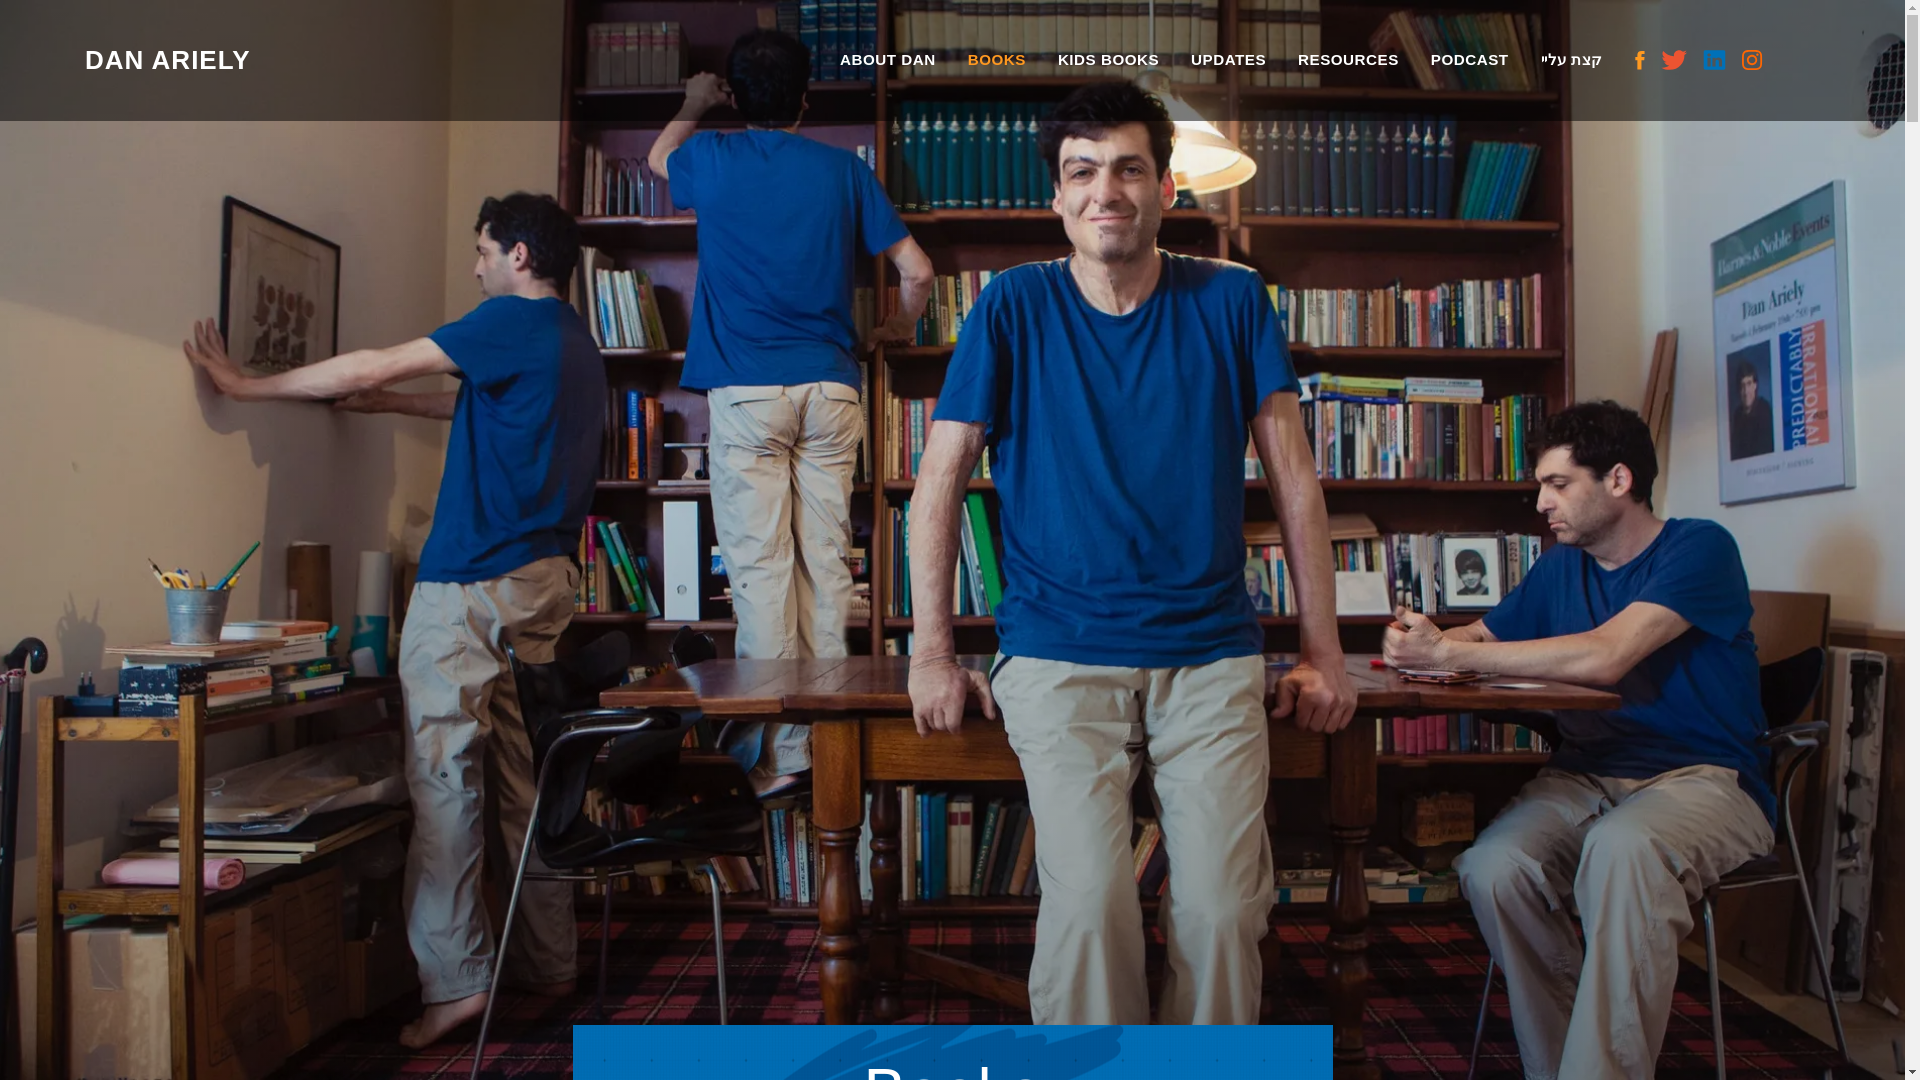  Describe the element at coordinates (888, 60) in the screenshot. I see `ABOUT DAN` at that location.